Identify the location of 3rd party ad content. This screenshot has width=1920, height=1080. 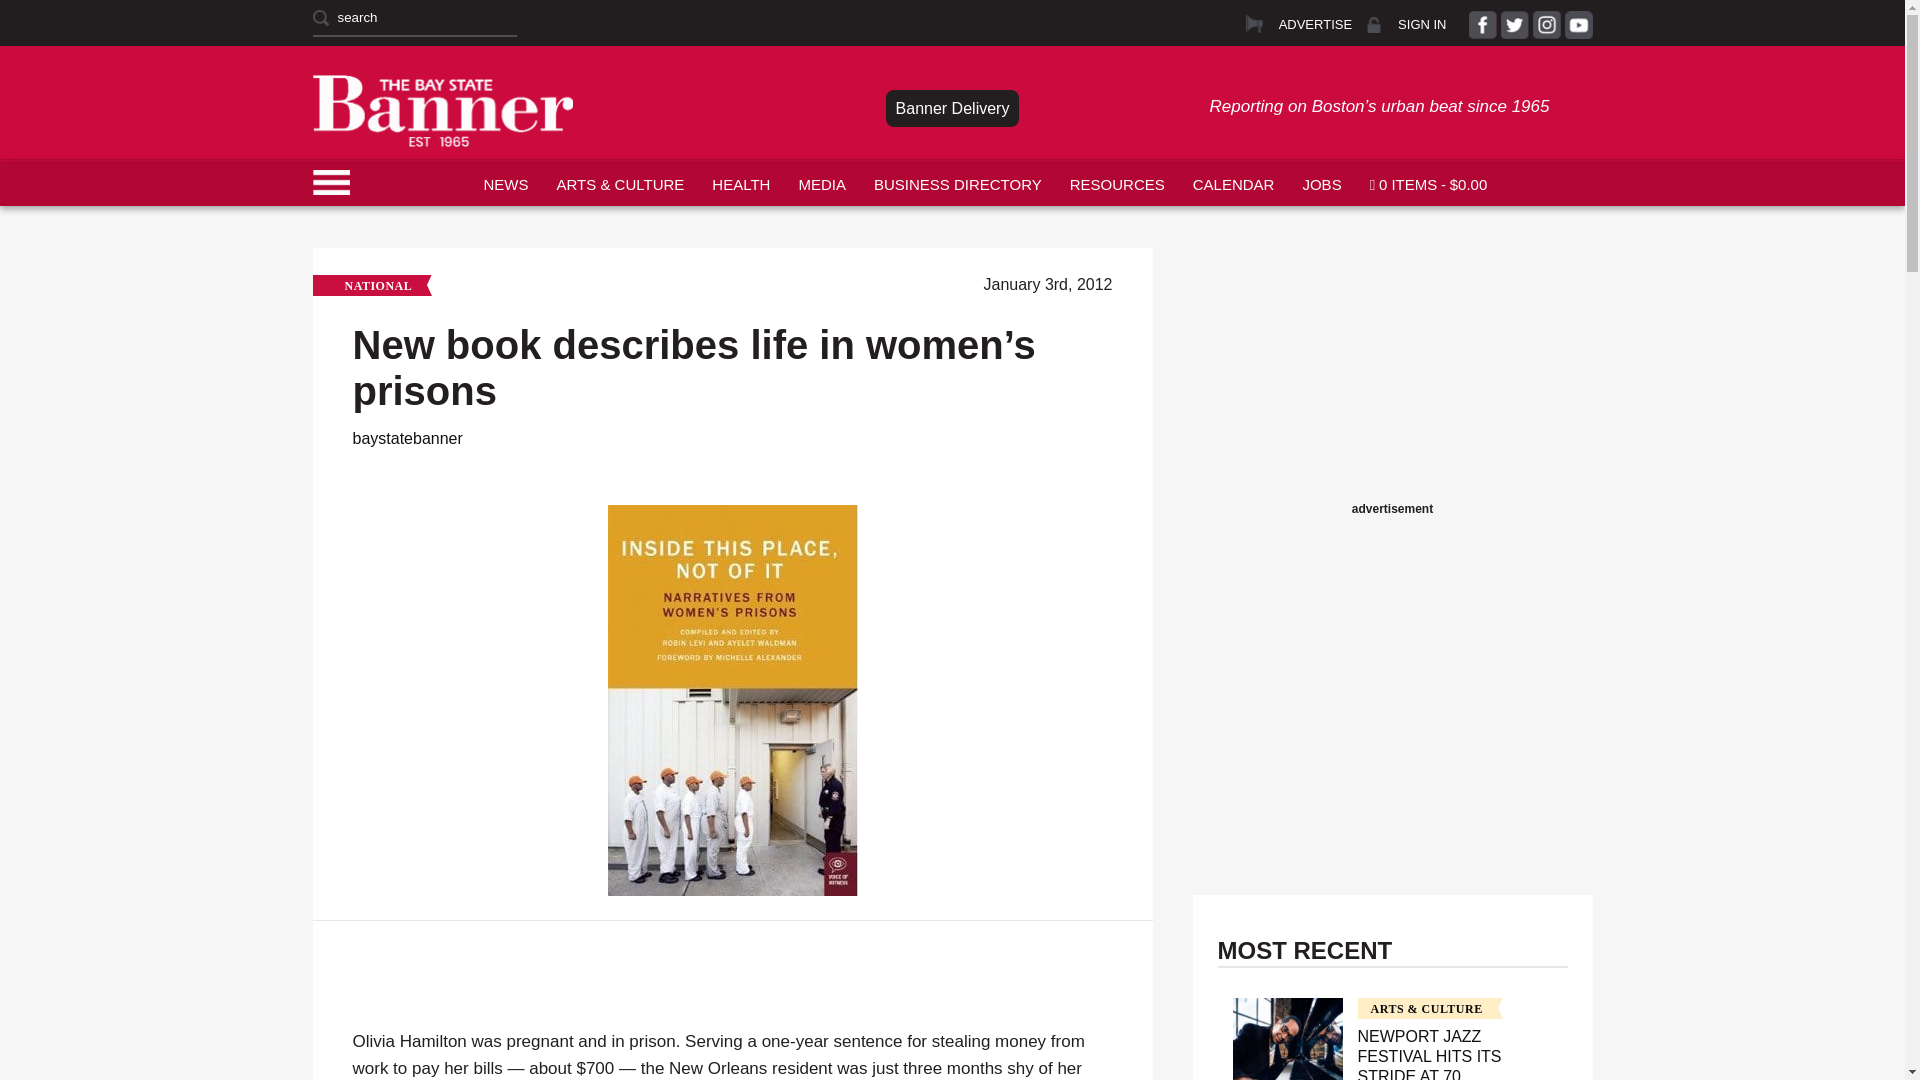
(1392, 372).